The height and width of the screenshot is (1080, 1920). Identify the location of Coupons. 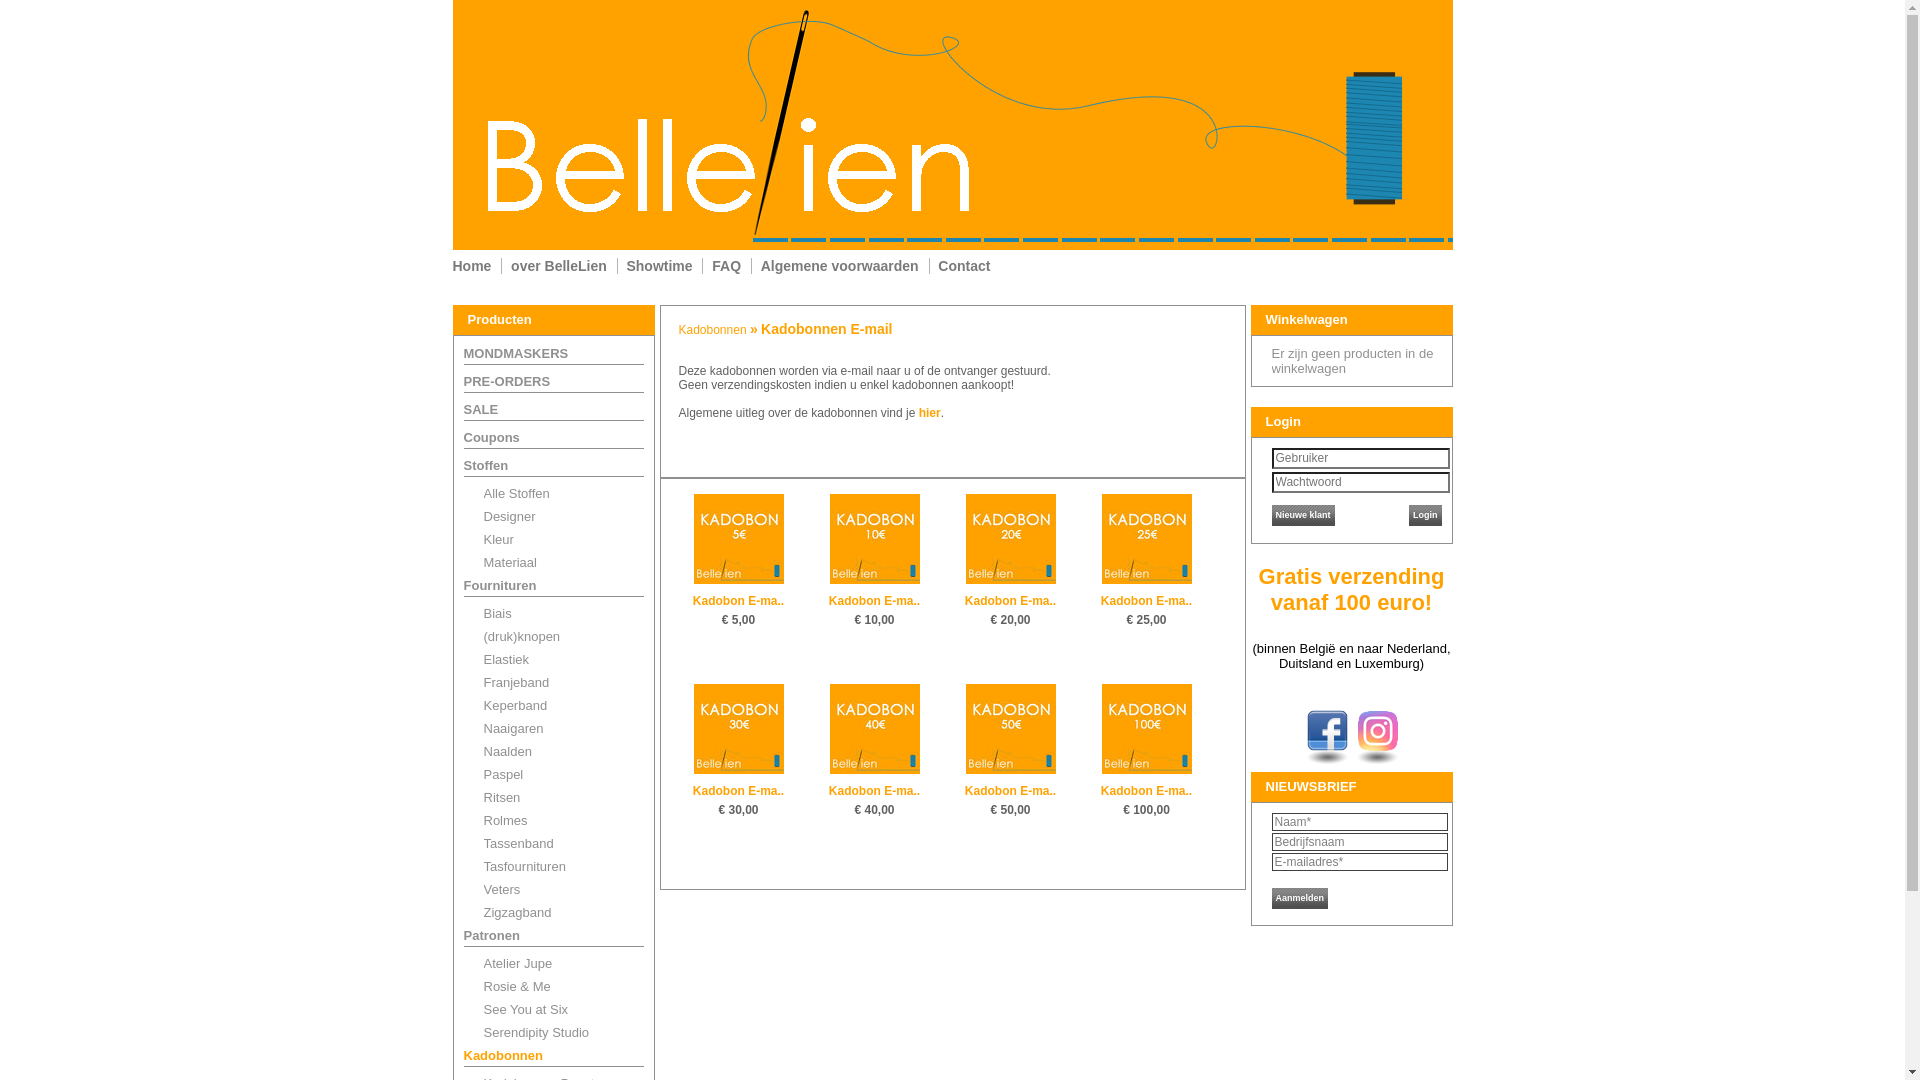
(492, 438).